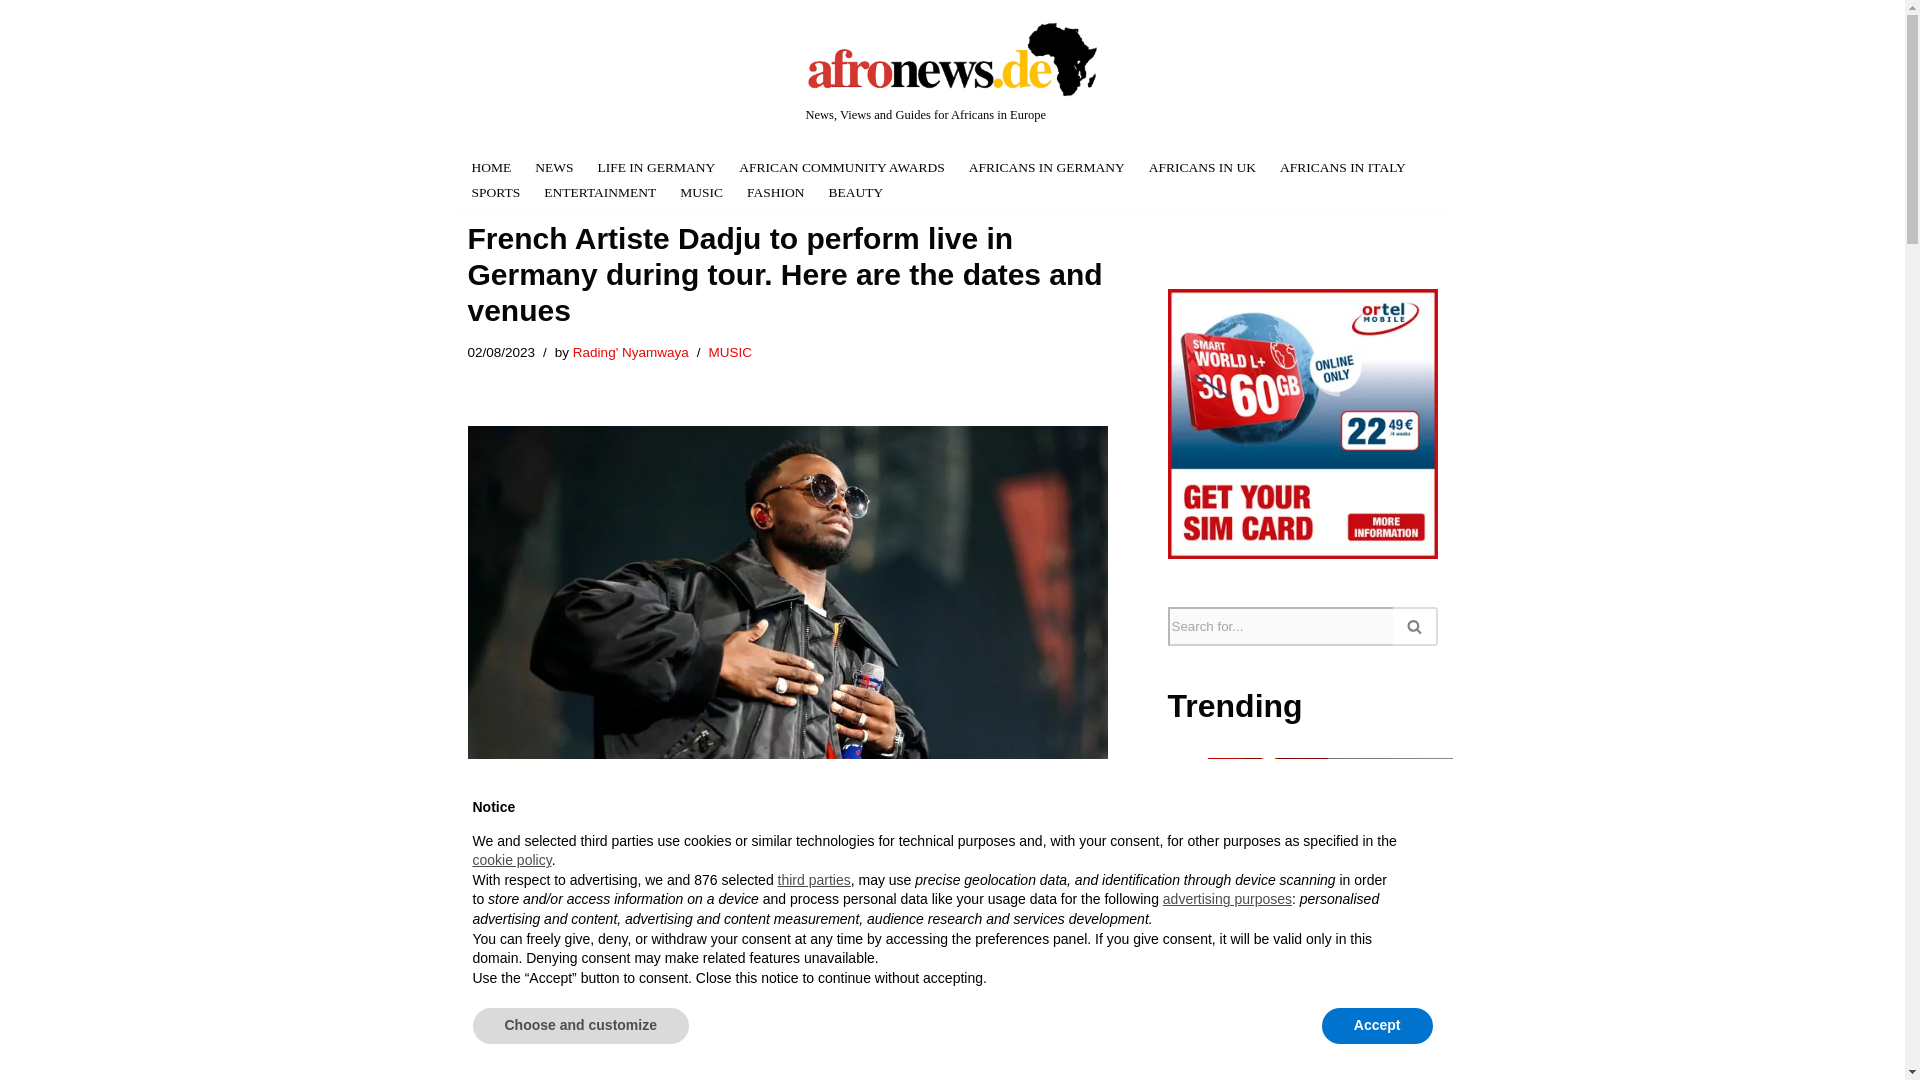 The image size is (1920, 1080). I want to click on LIFE IN GERMANY, so click(656, 168).